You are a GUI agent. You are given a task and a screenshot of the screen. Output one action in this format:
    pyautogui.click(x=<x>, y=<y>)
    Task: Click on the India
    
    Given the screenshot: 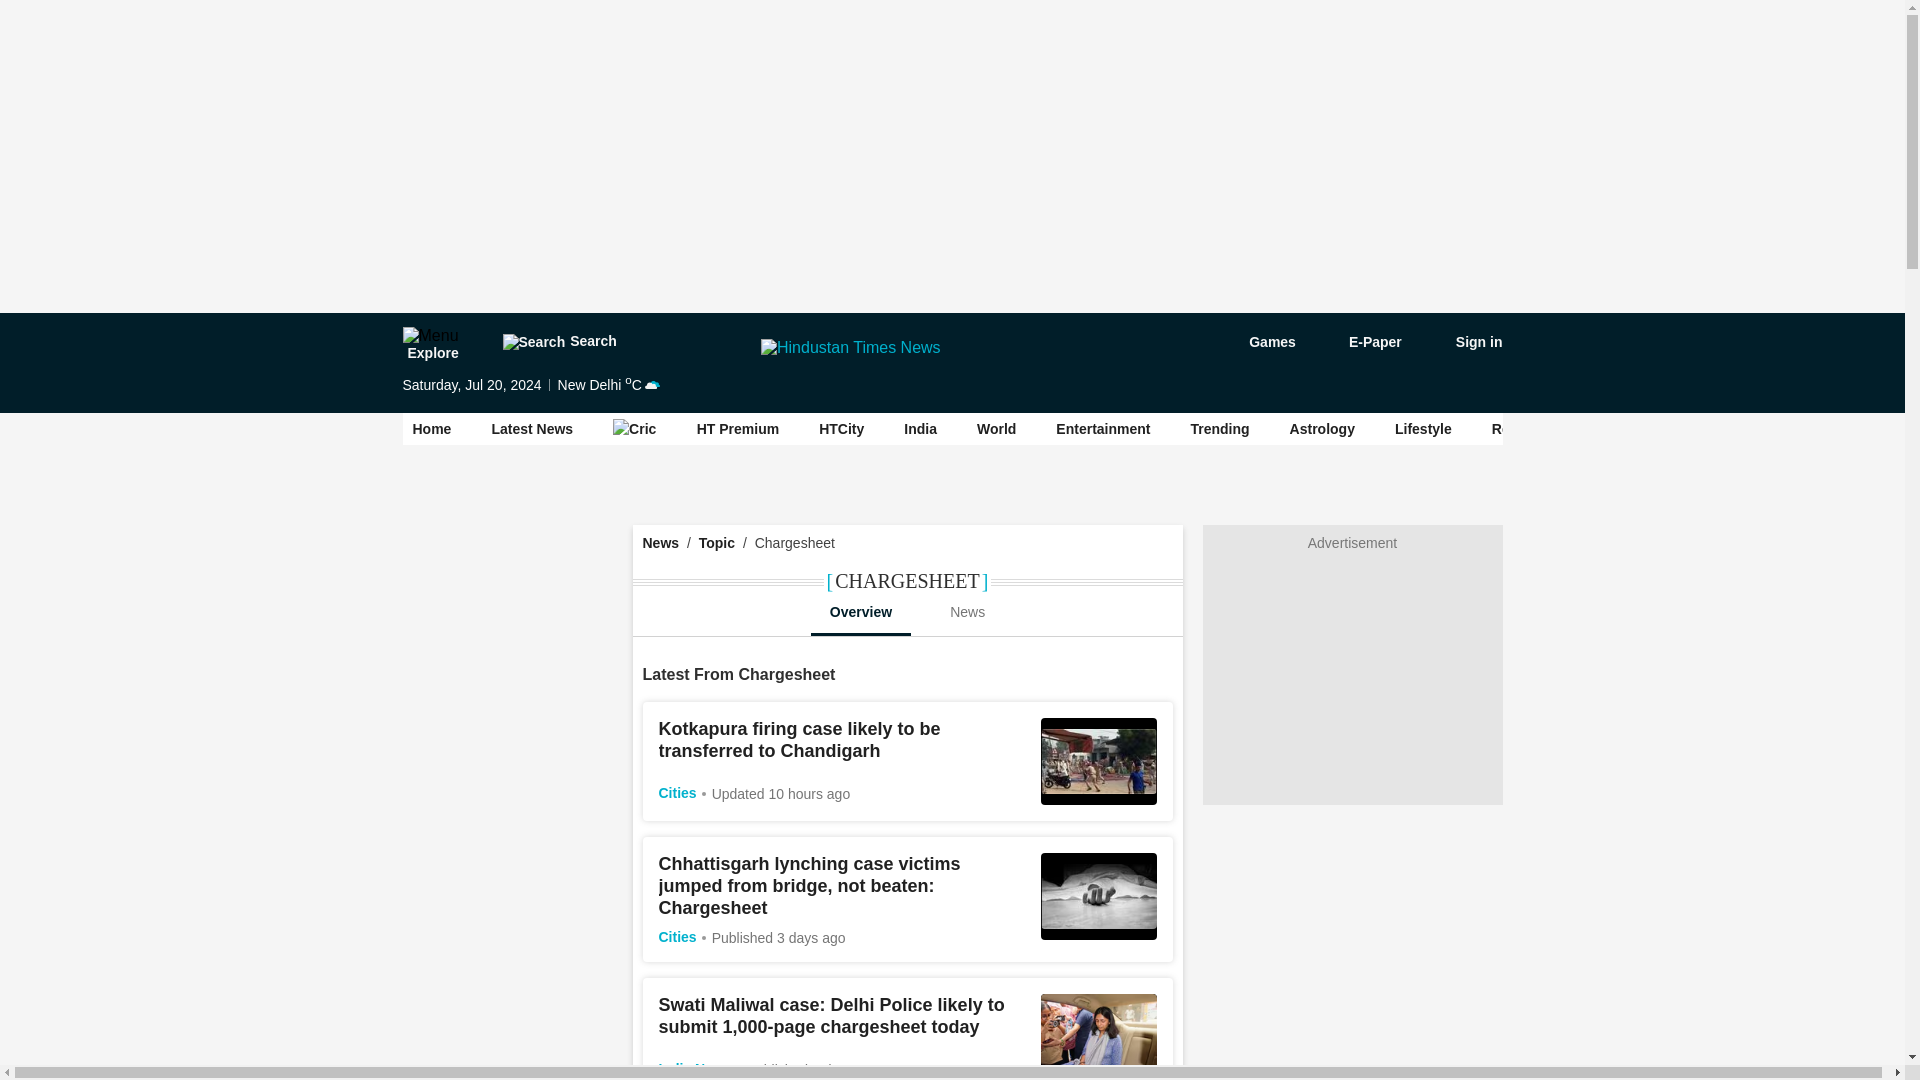 What is the action you would take?
    pyautogui.click(x=920, y=429)
    